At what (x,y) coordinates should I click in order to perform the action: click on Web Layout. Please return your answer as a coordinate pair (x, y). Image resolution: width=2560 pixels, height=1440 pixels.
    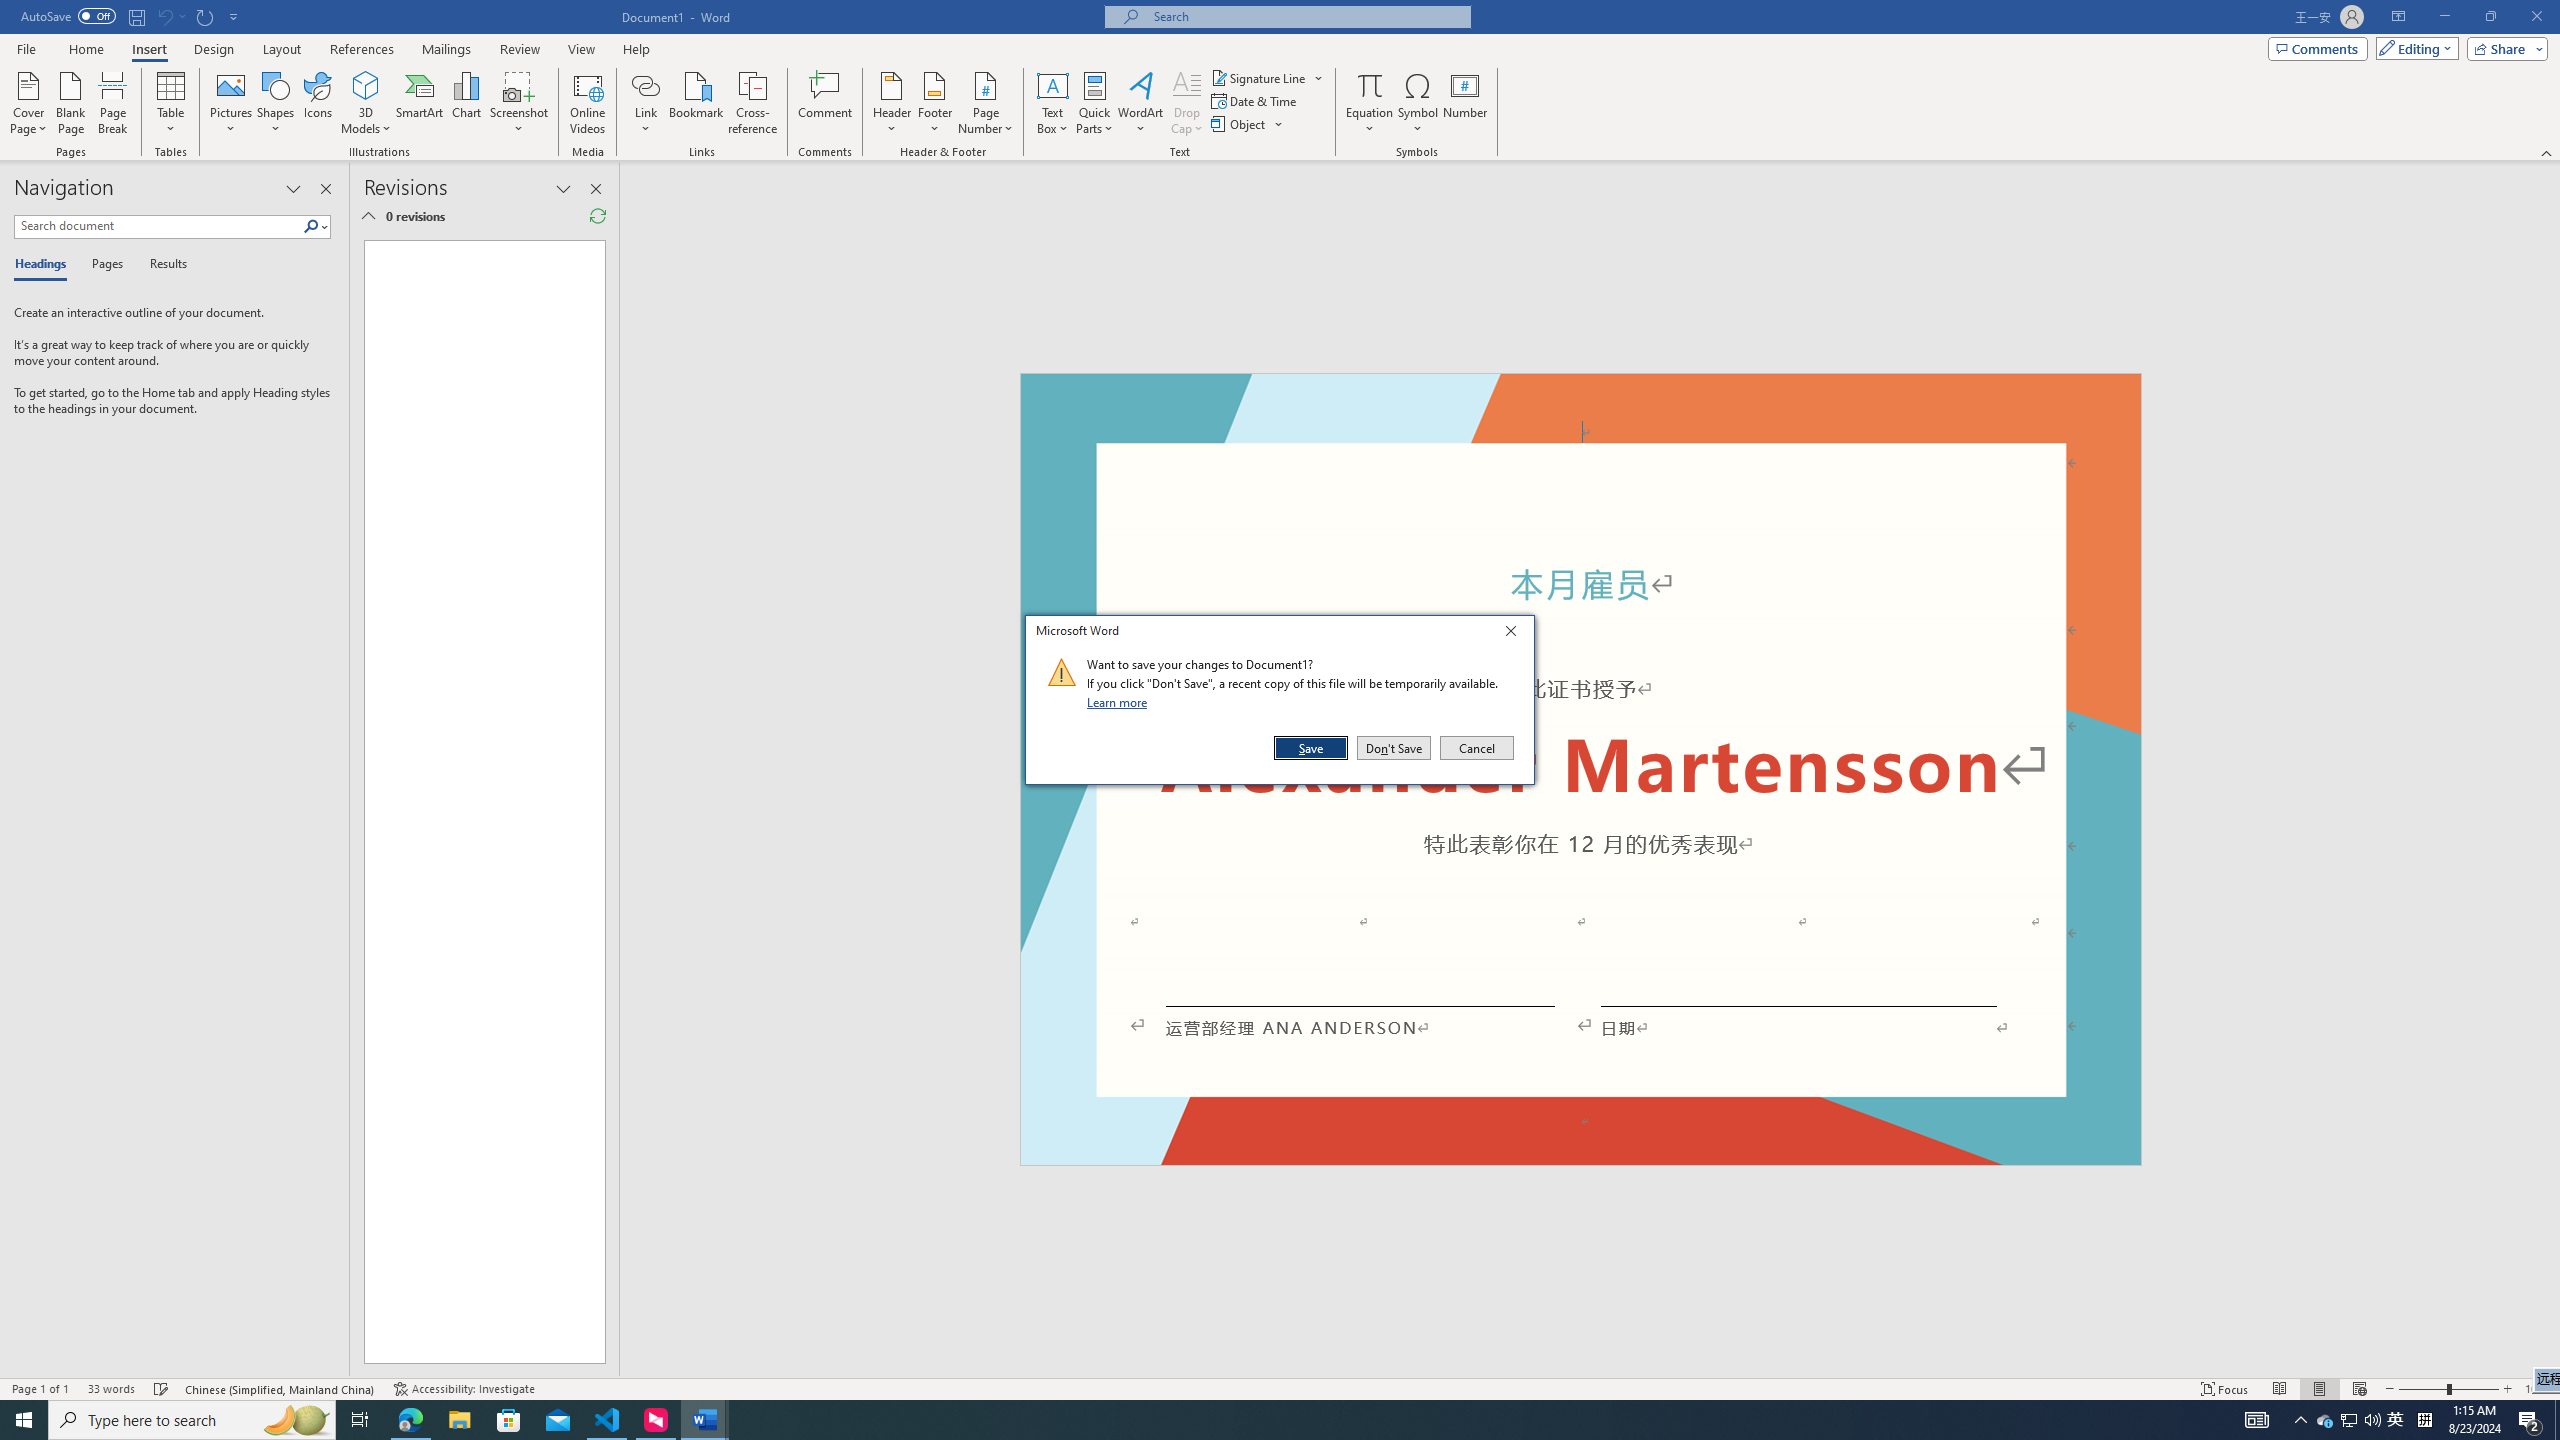
    Looking at the image, I should click on (2360, 1389).